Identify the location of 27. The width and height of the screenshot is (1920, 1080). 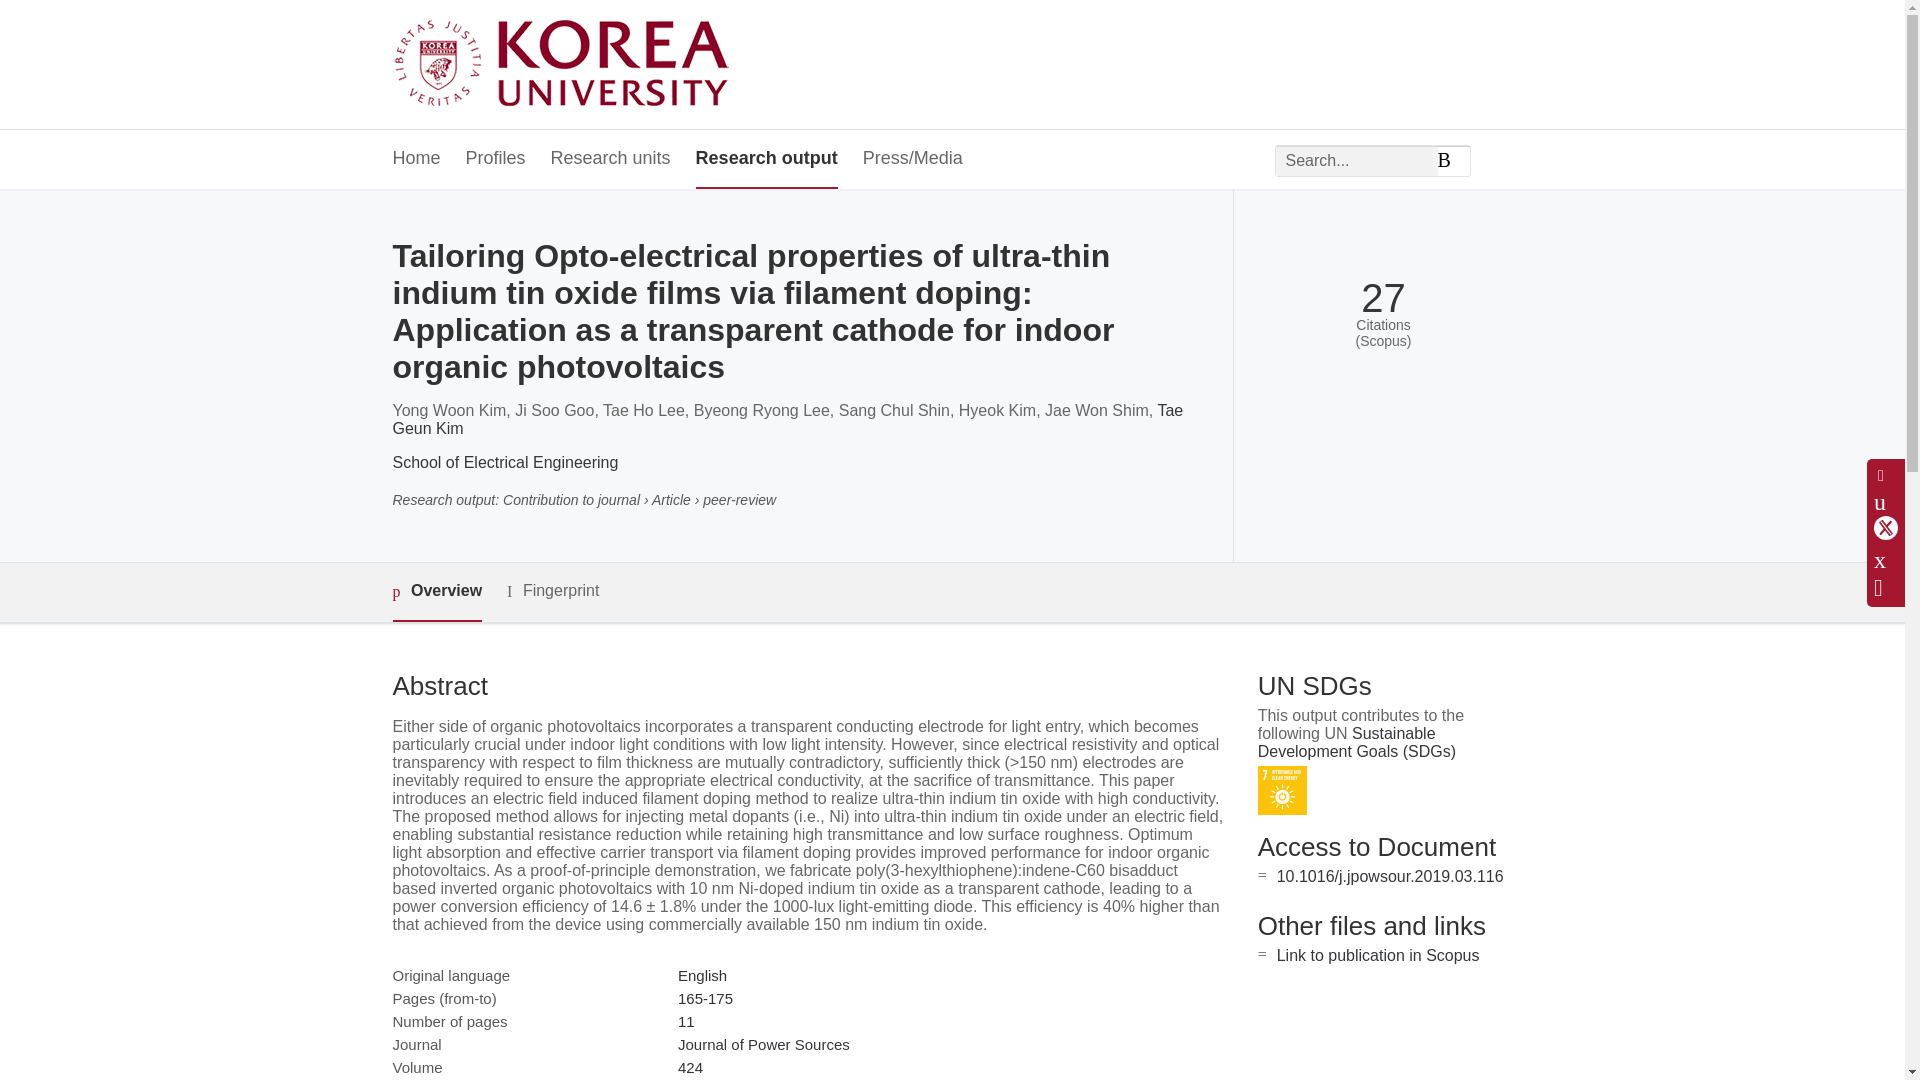
(1383, 298).